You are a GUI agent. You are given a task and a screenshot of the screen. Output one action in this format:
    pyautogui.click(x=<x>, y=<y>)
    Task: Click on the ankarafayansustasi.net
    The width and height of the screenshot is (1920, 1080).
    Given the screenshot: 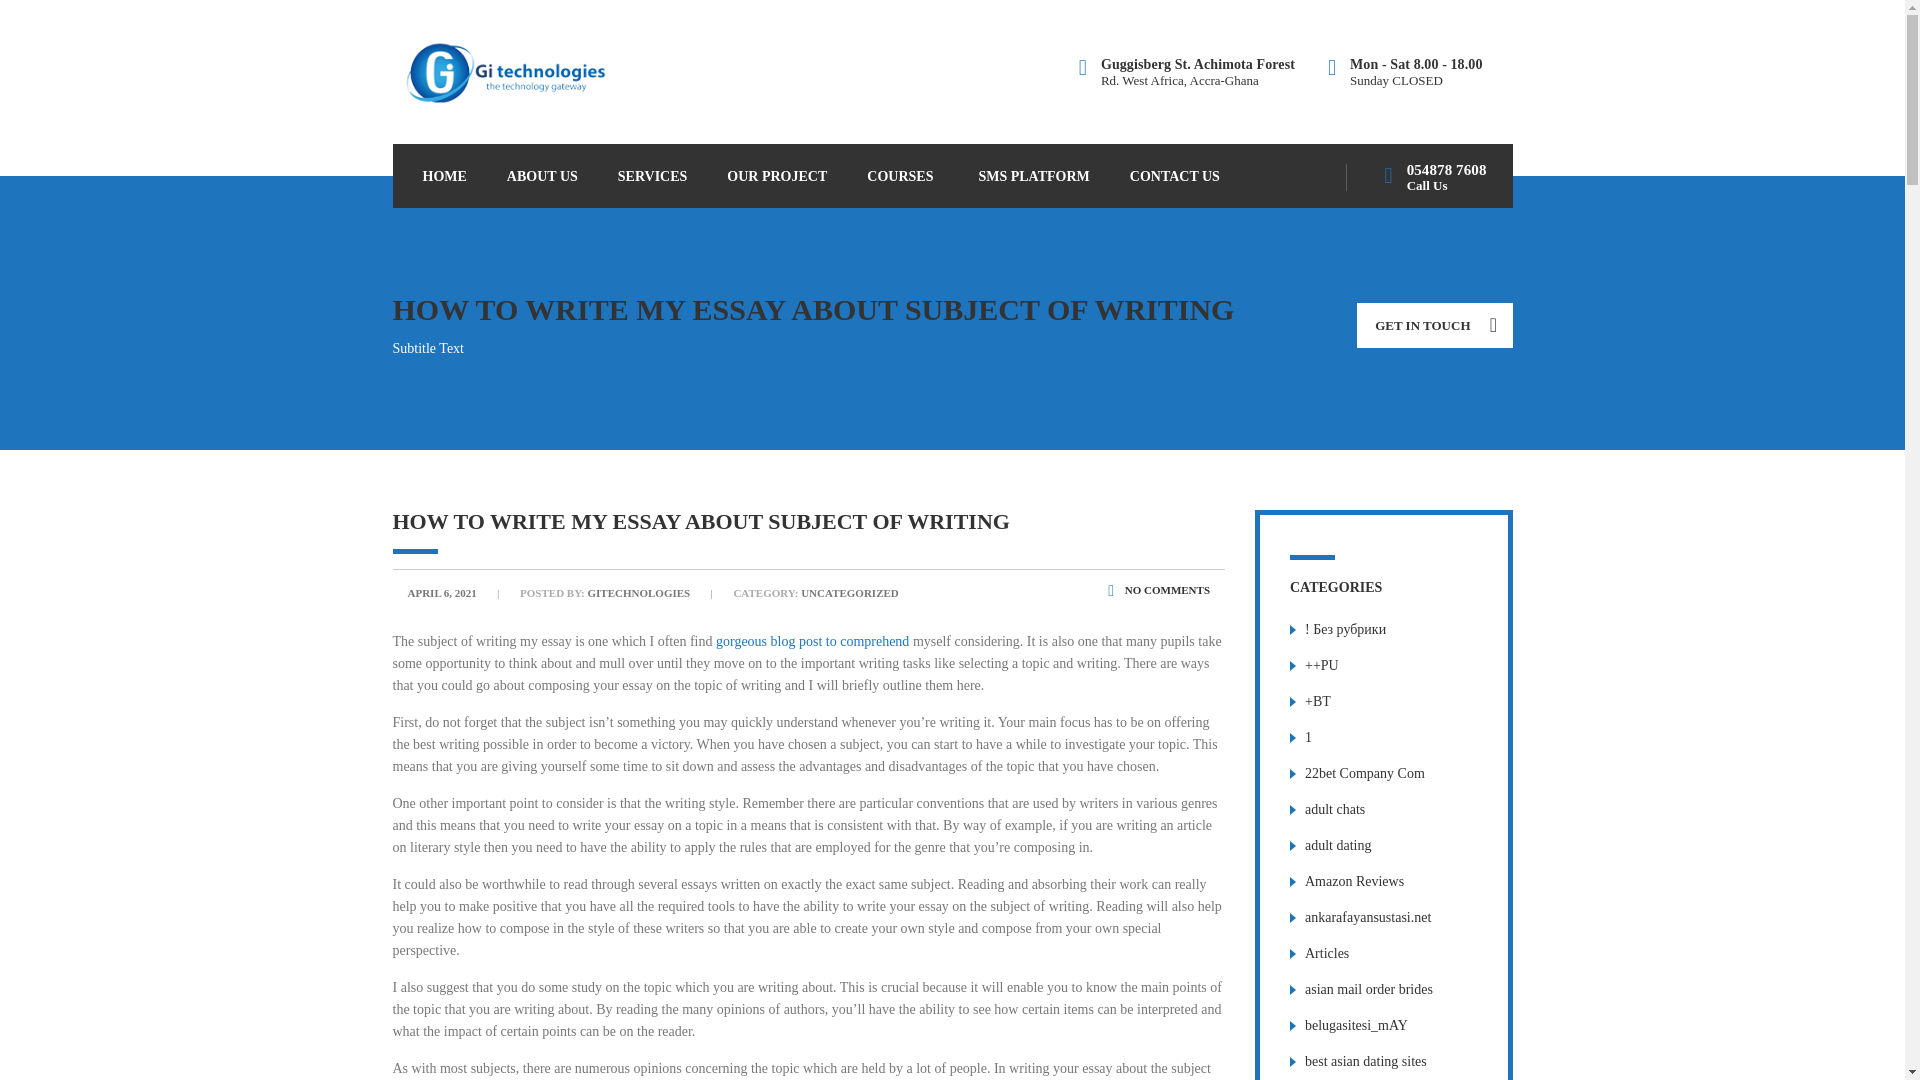 What is the action you would take?
    pyautogui.click(x=1368, y=917)
    